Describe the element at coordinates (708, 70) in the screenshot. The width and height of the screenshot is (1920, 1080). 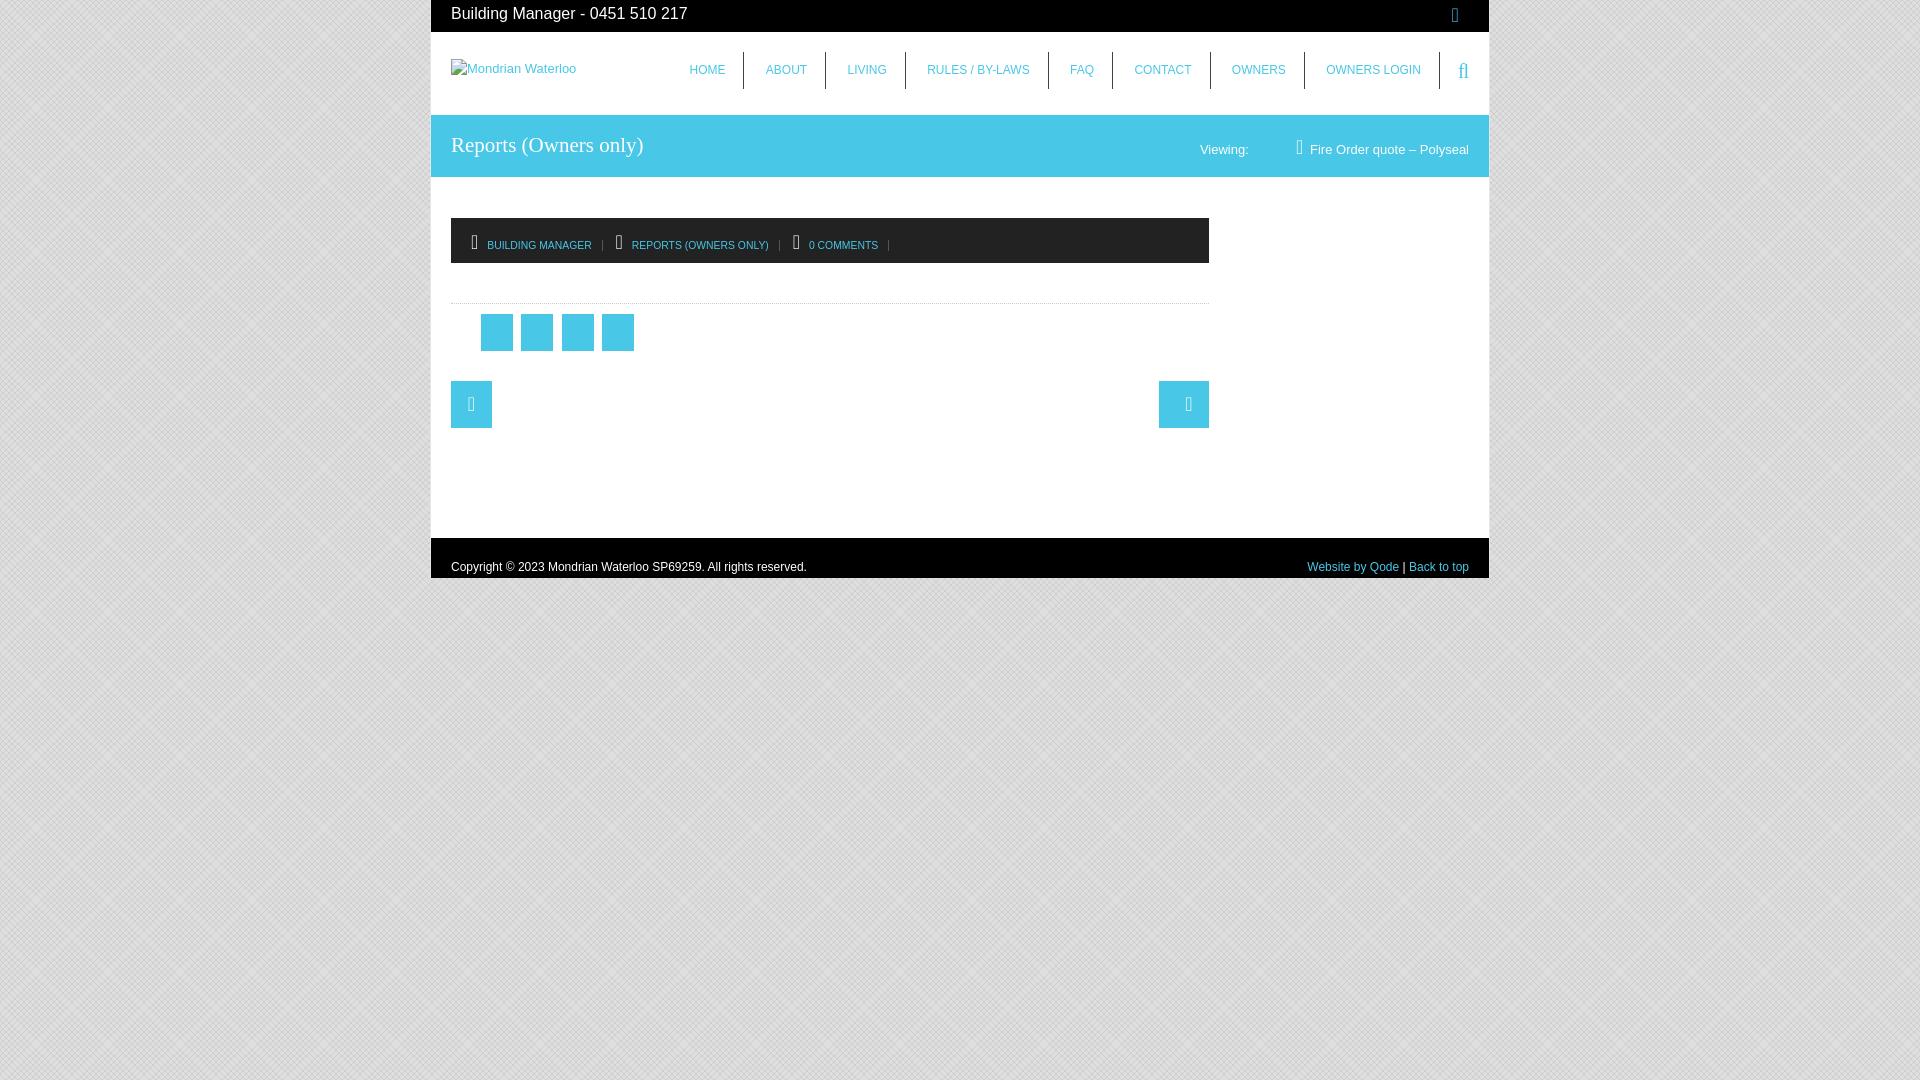
I see `HOME` at that location.